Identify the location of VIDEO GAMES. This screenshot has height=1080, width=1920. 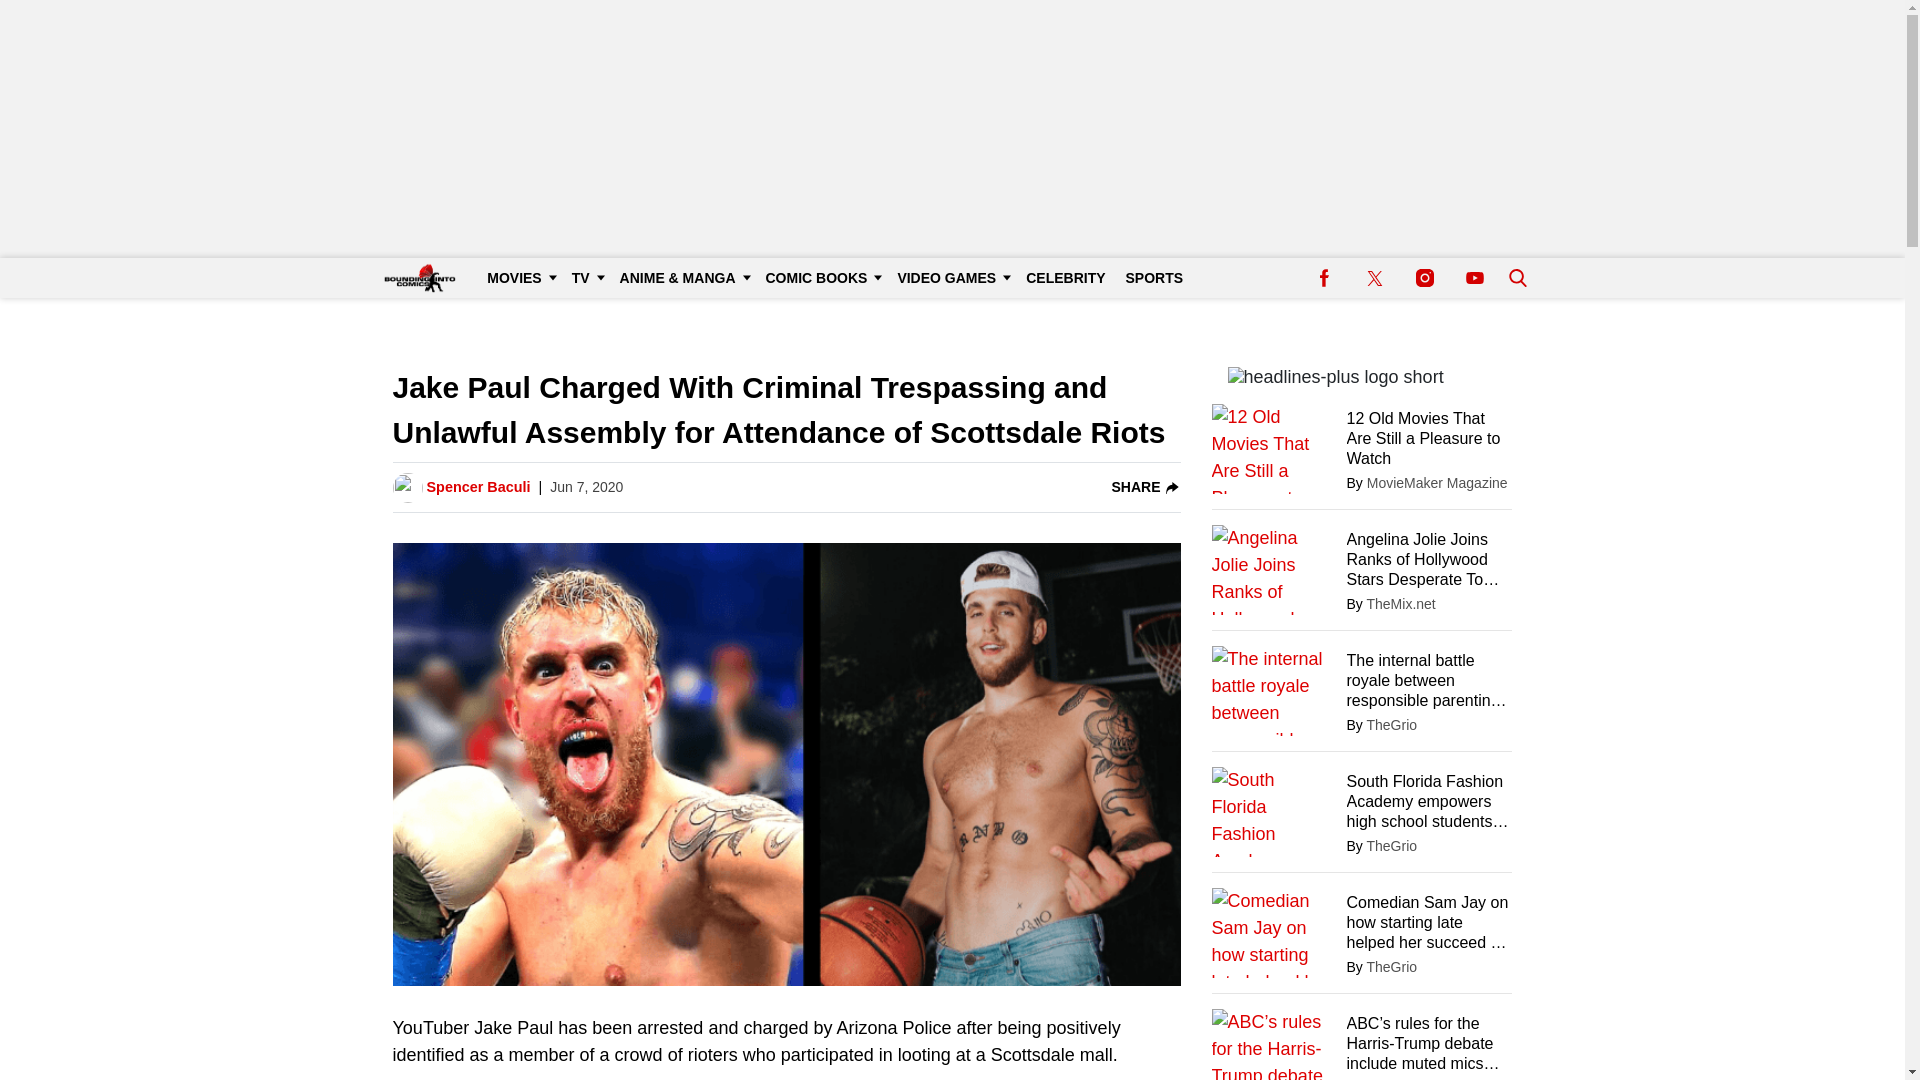
(951, 278).